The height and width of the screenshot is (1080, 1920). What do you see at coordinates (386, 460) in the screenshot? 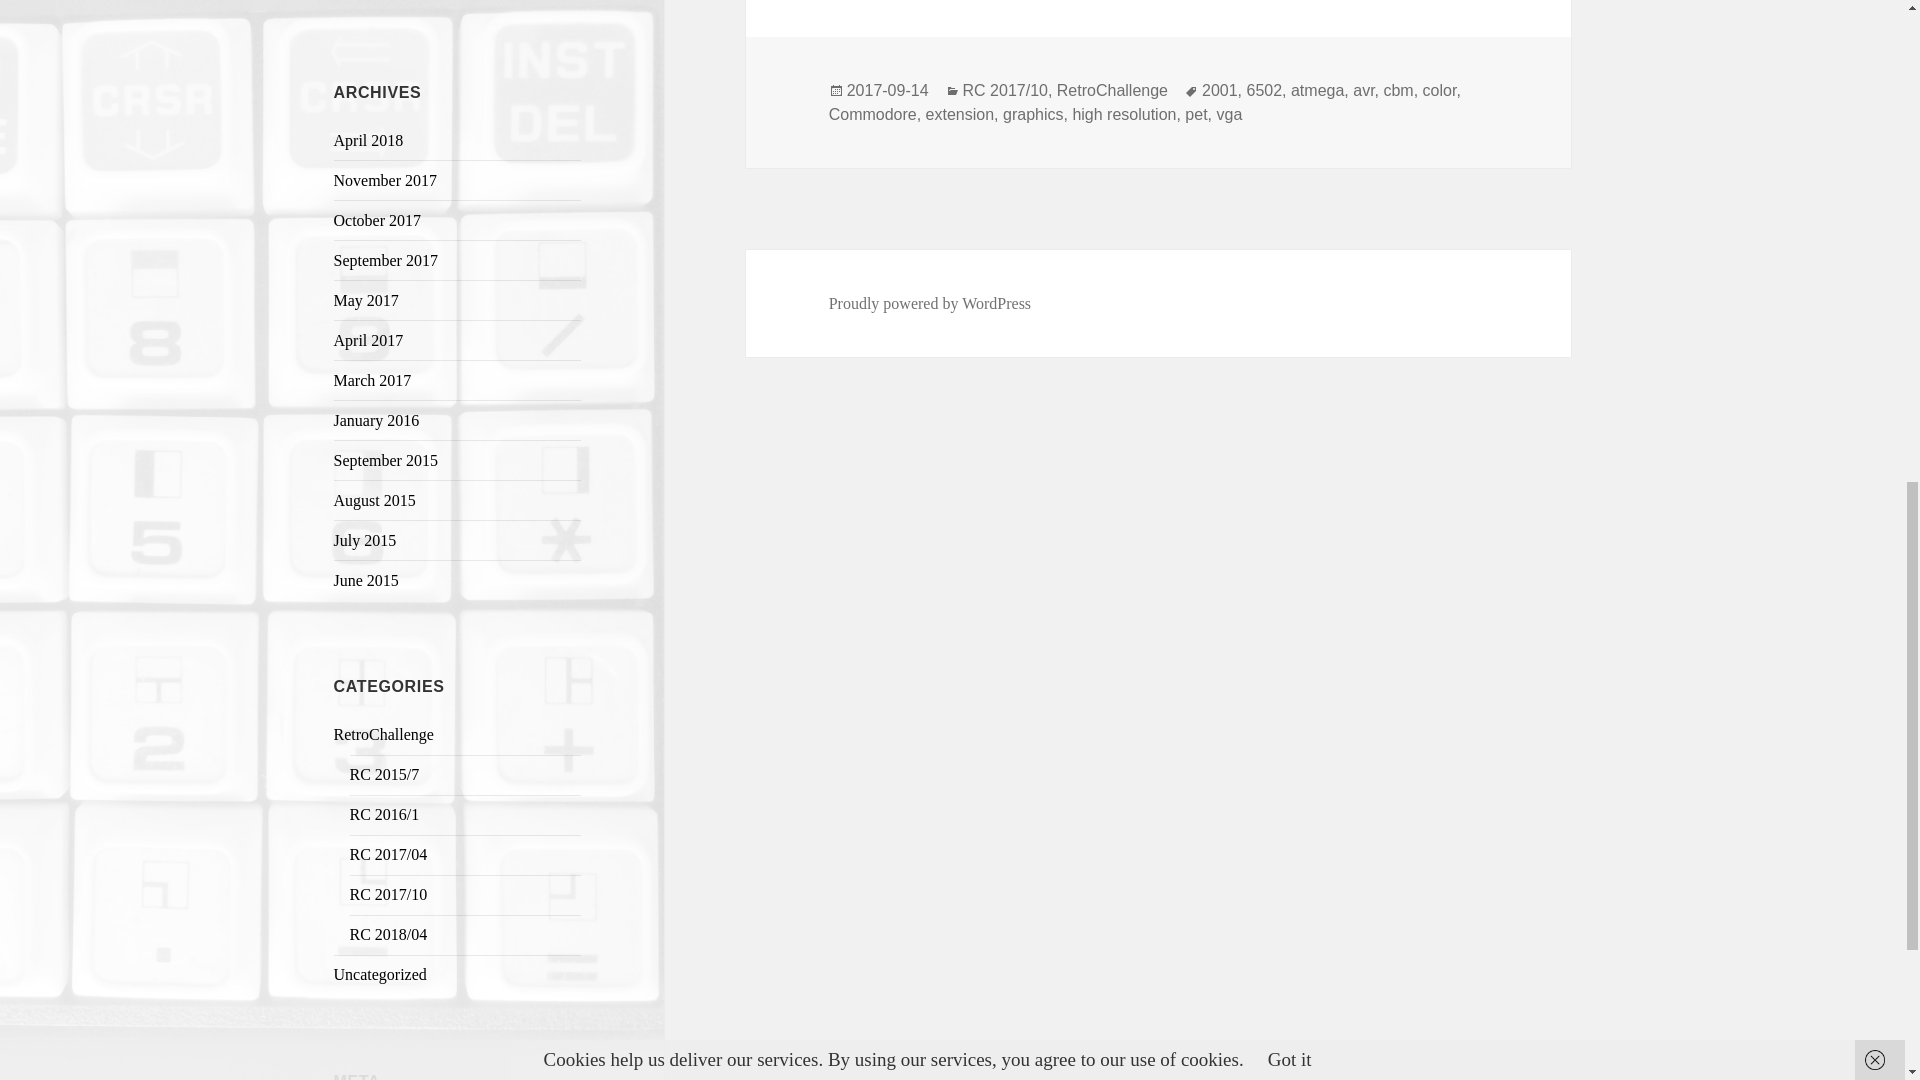
I see `September 2015` at bounding box center [386, 460].